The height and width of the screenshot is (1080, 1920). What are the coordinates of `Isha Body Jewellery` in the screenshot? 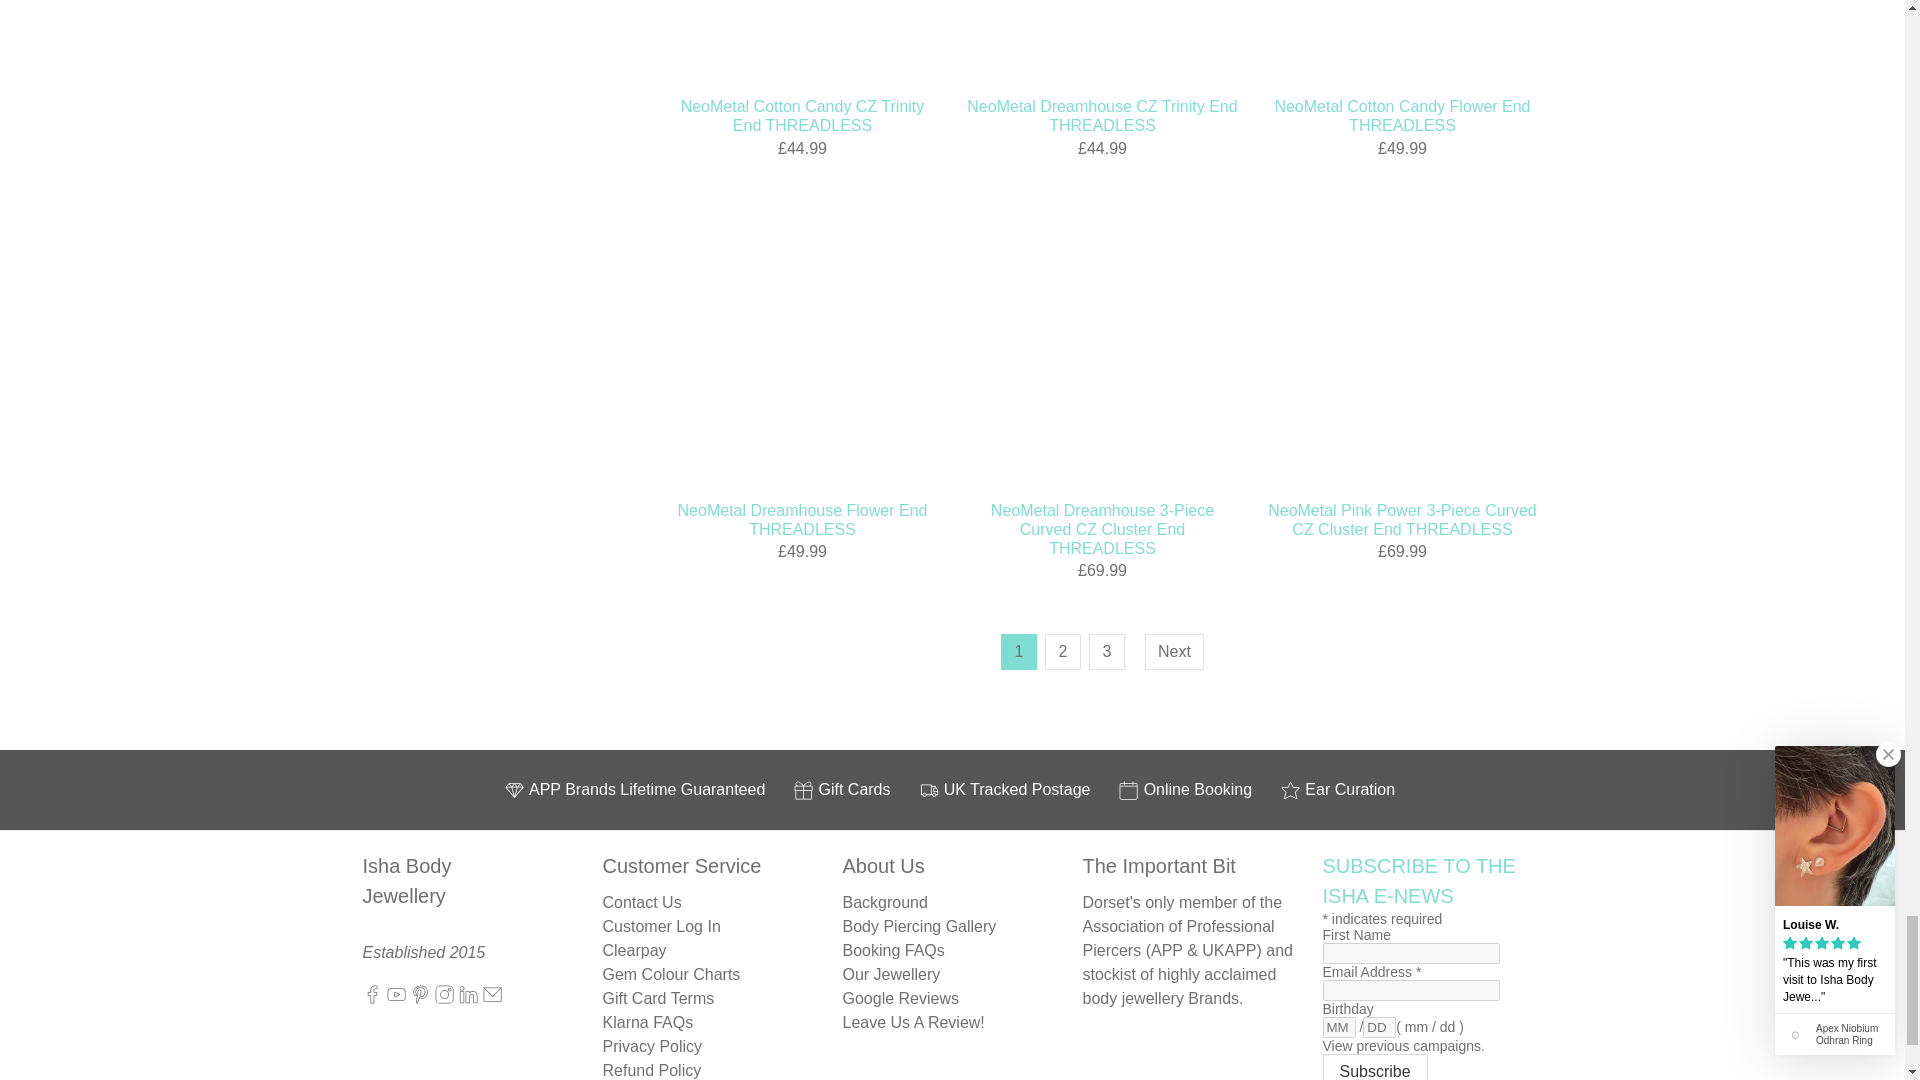 It's located at (428, 896).